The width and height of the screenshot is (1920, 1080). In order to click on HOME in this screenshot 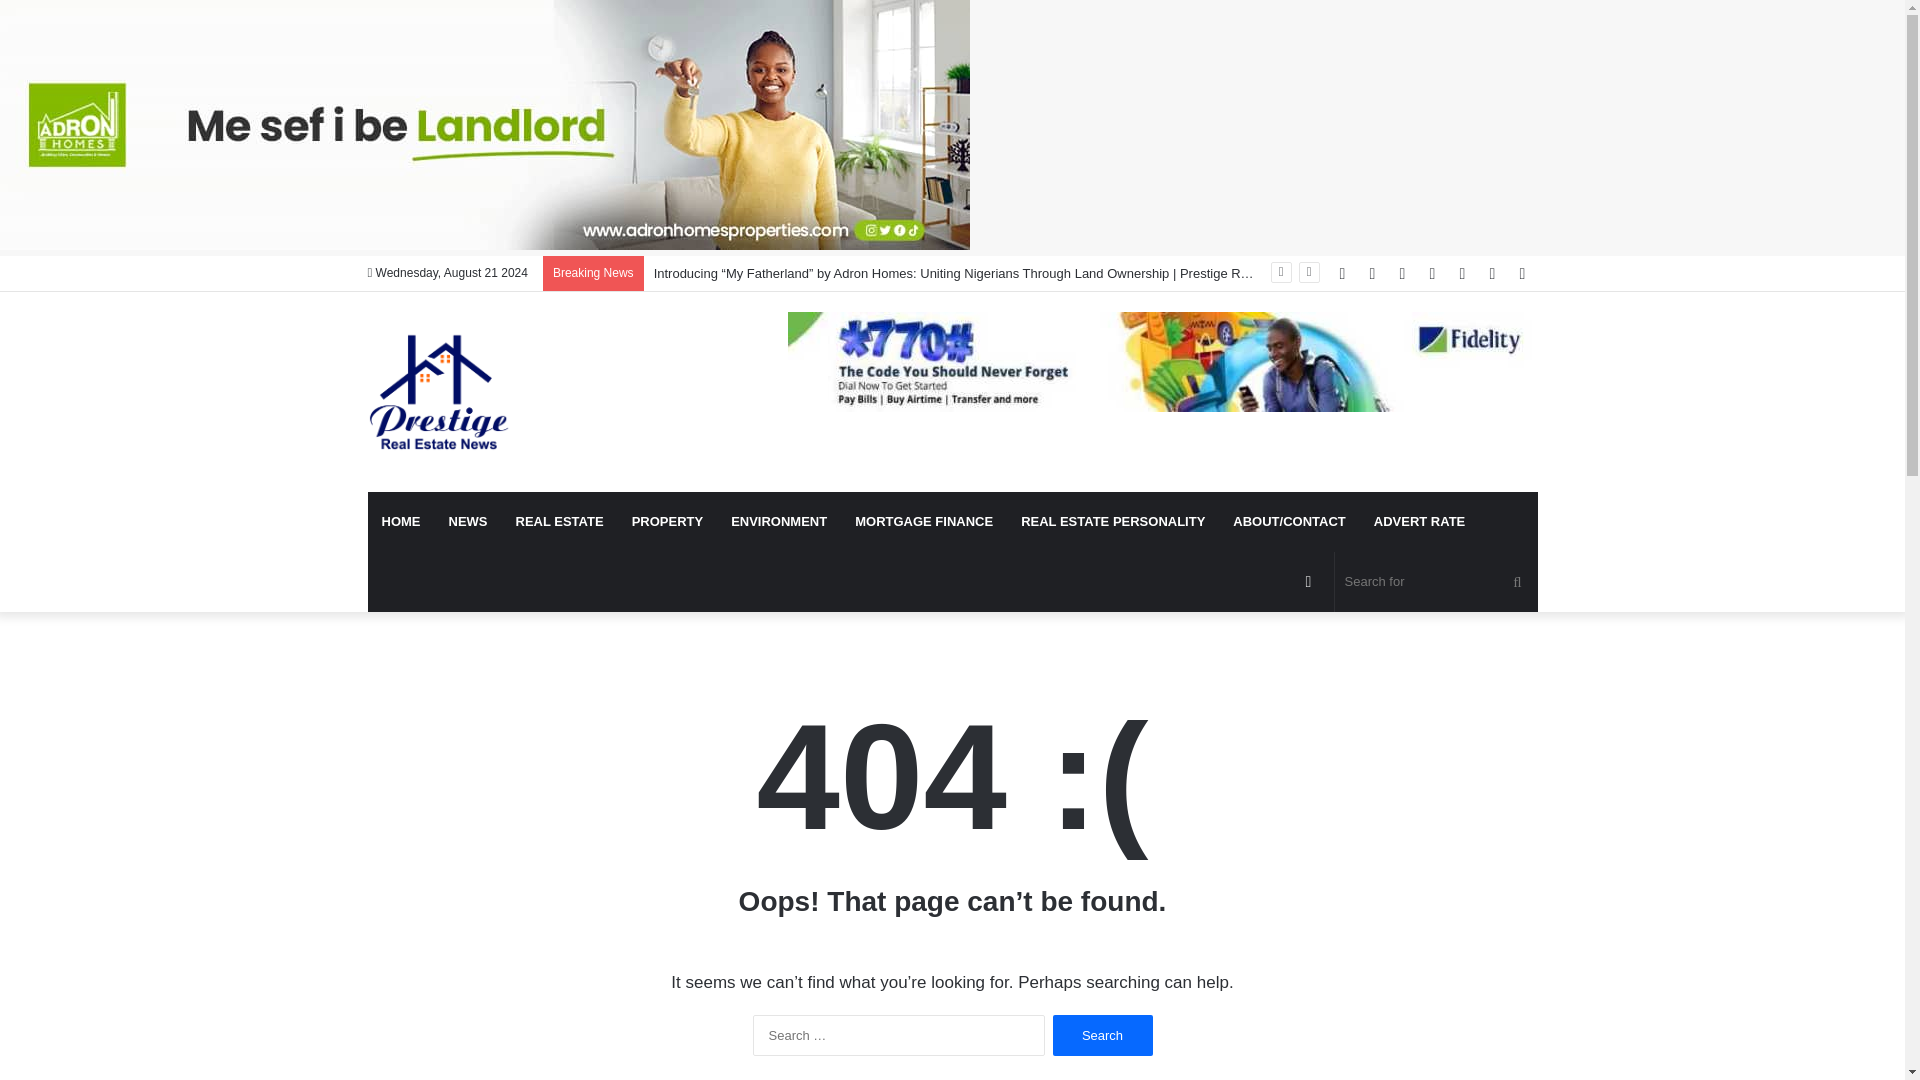, I will do `click(402, 522)`.